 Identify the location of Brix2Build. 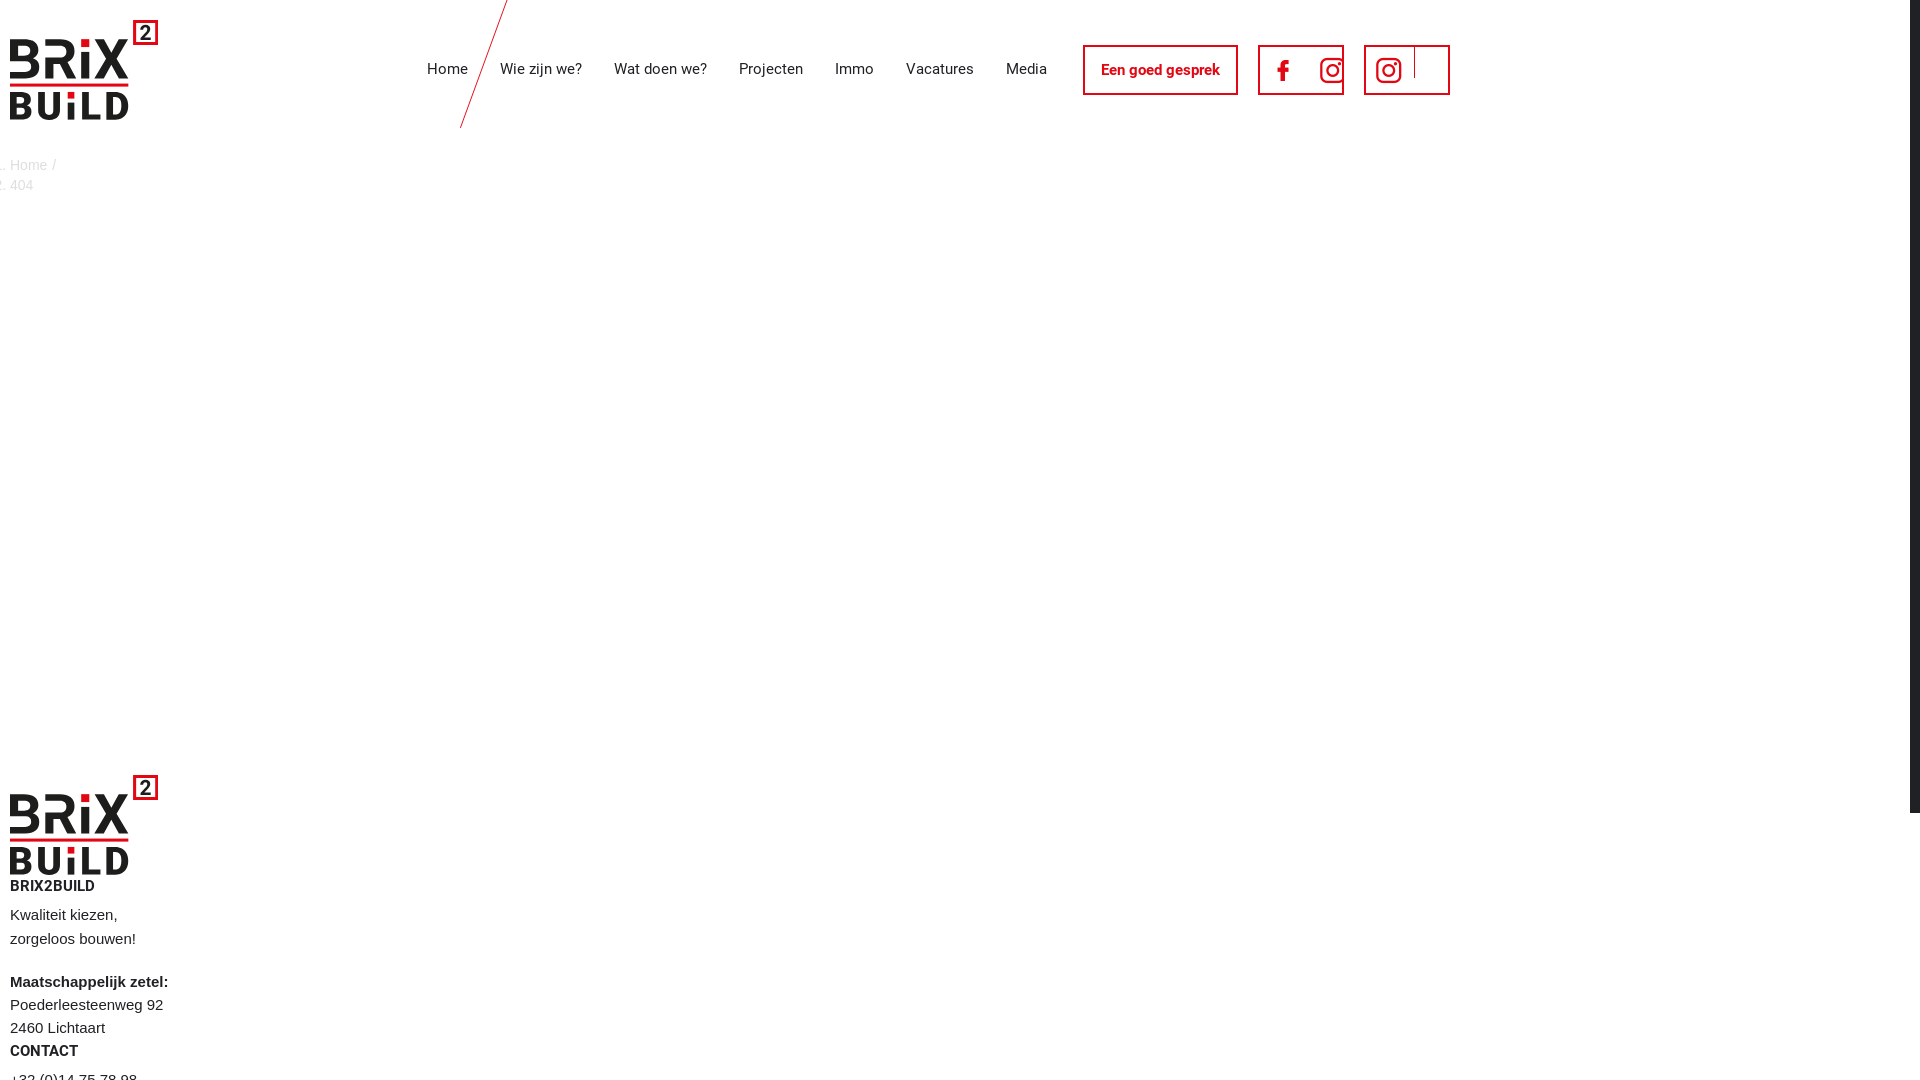
(84, 825).